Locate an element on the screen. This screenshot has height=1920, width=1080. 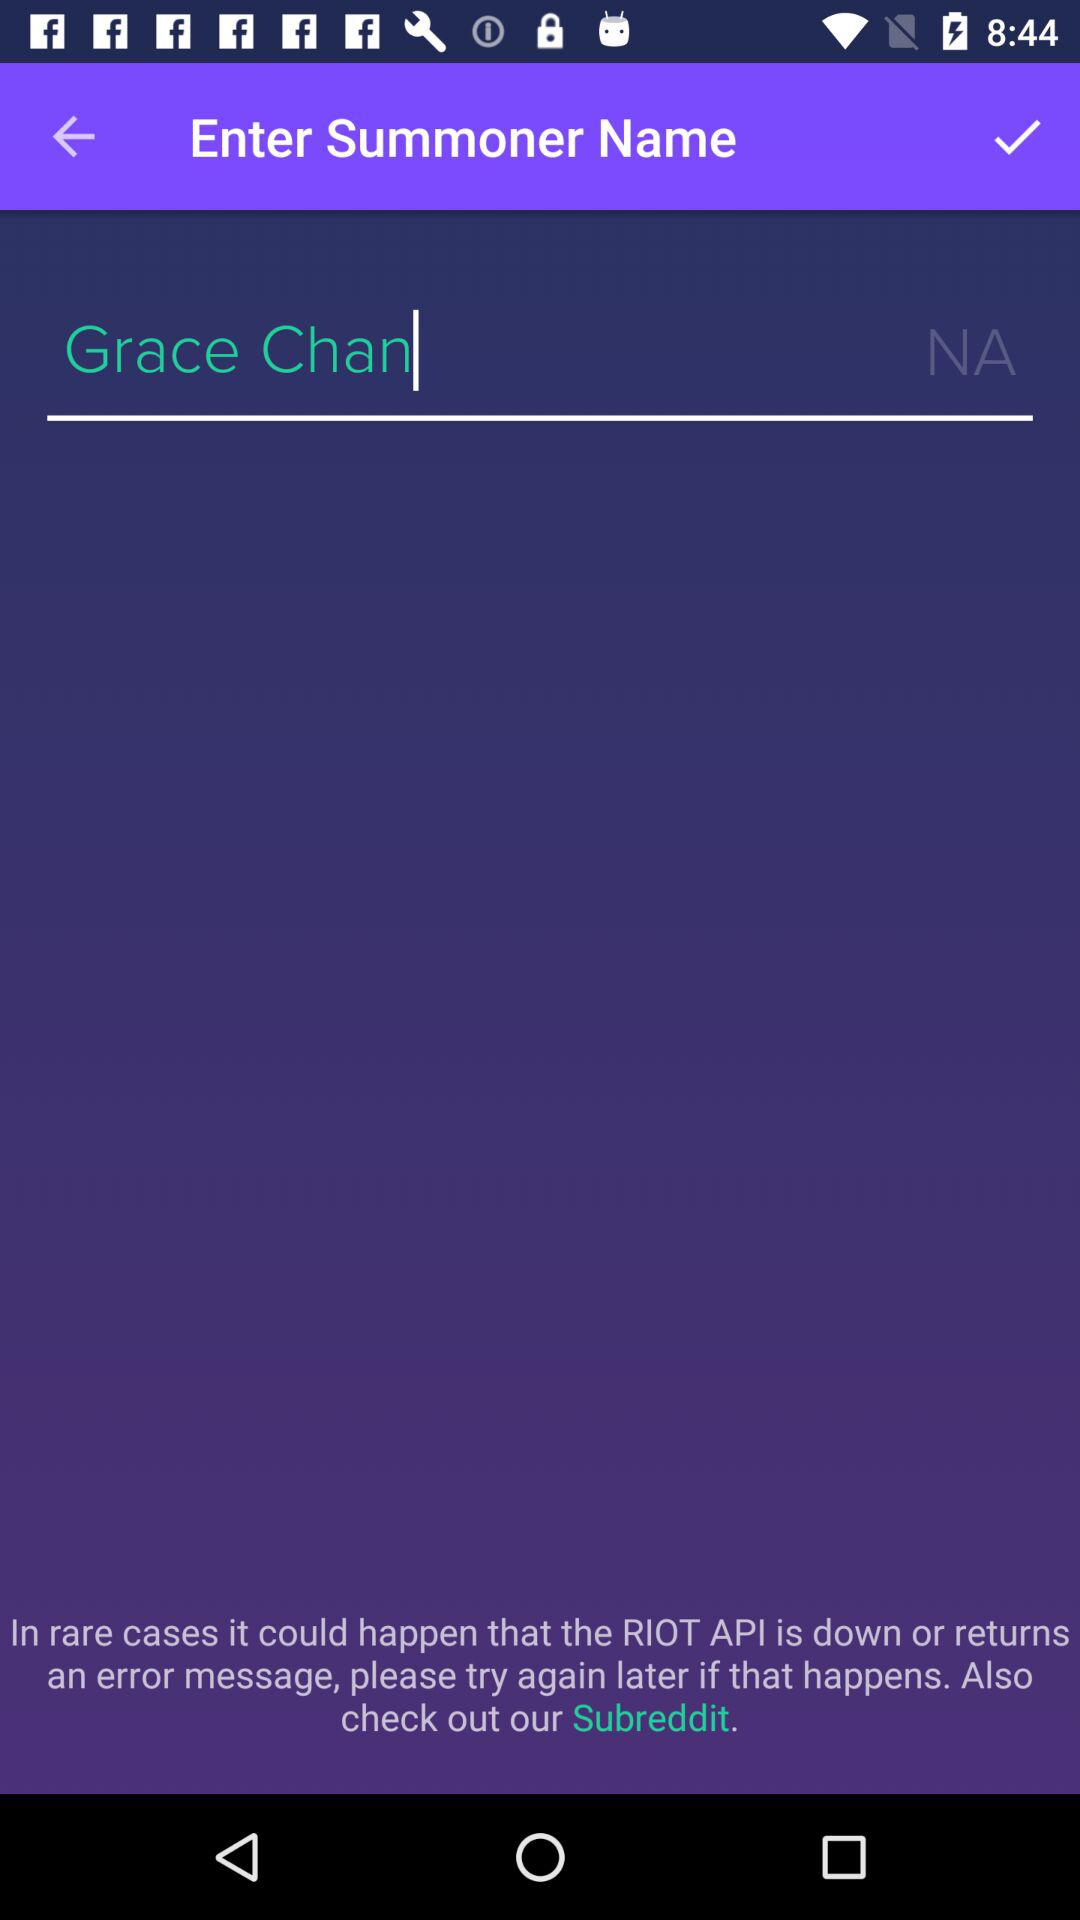
turn off in rare cases icon is located at coordinates (540, 1674).